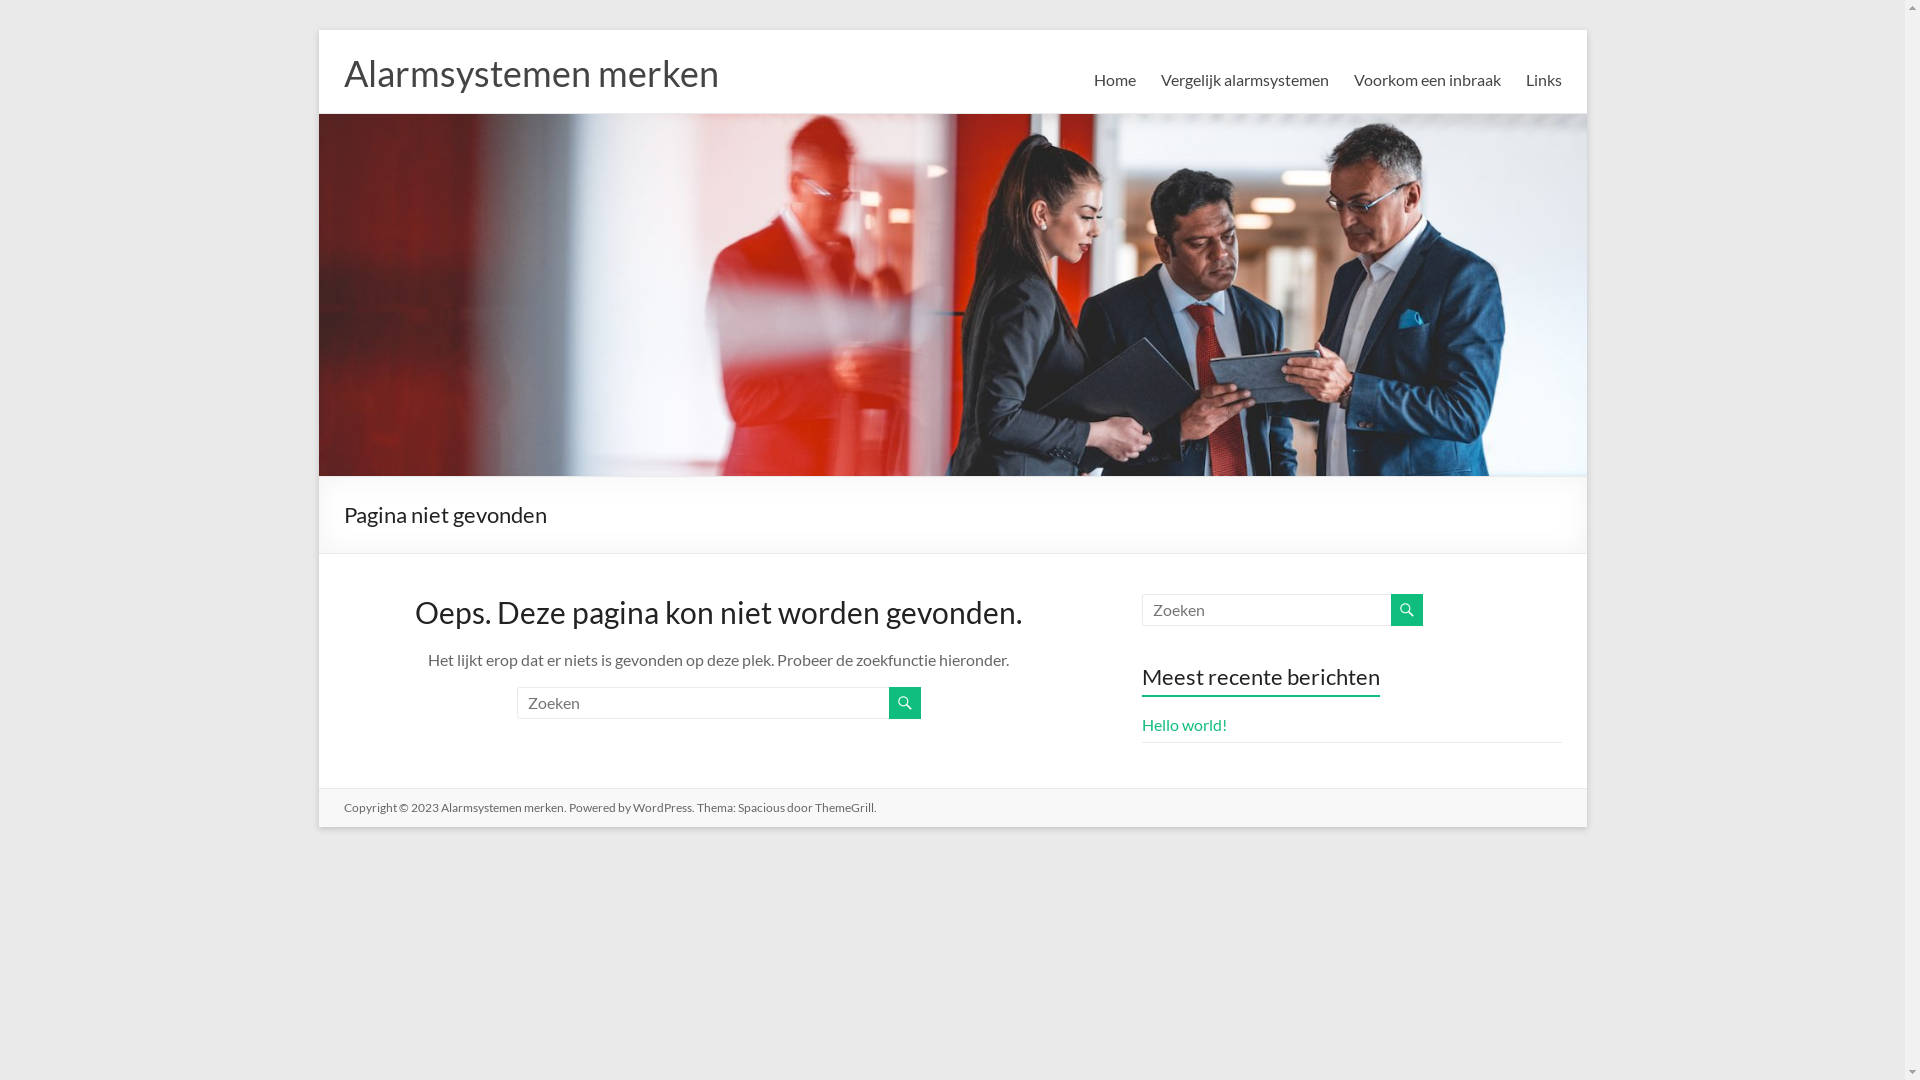 The width and height of the screenshot is (1920, 1080). Describe the element at coordinates (1544, 80) in the screenshot. I see `Links` at that location.